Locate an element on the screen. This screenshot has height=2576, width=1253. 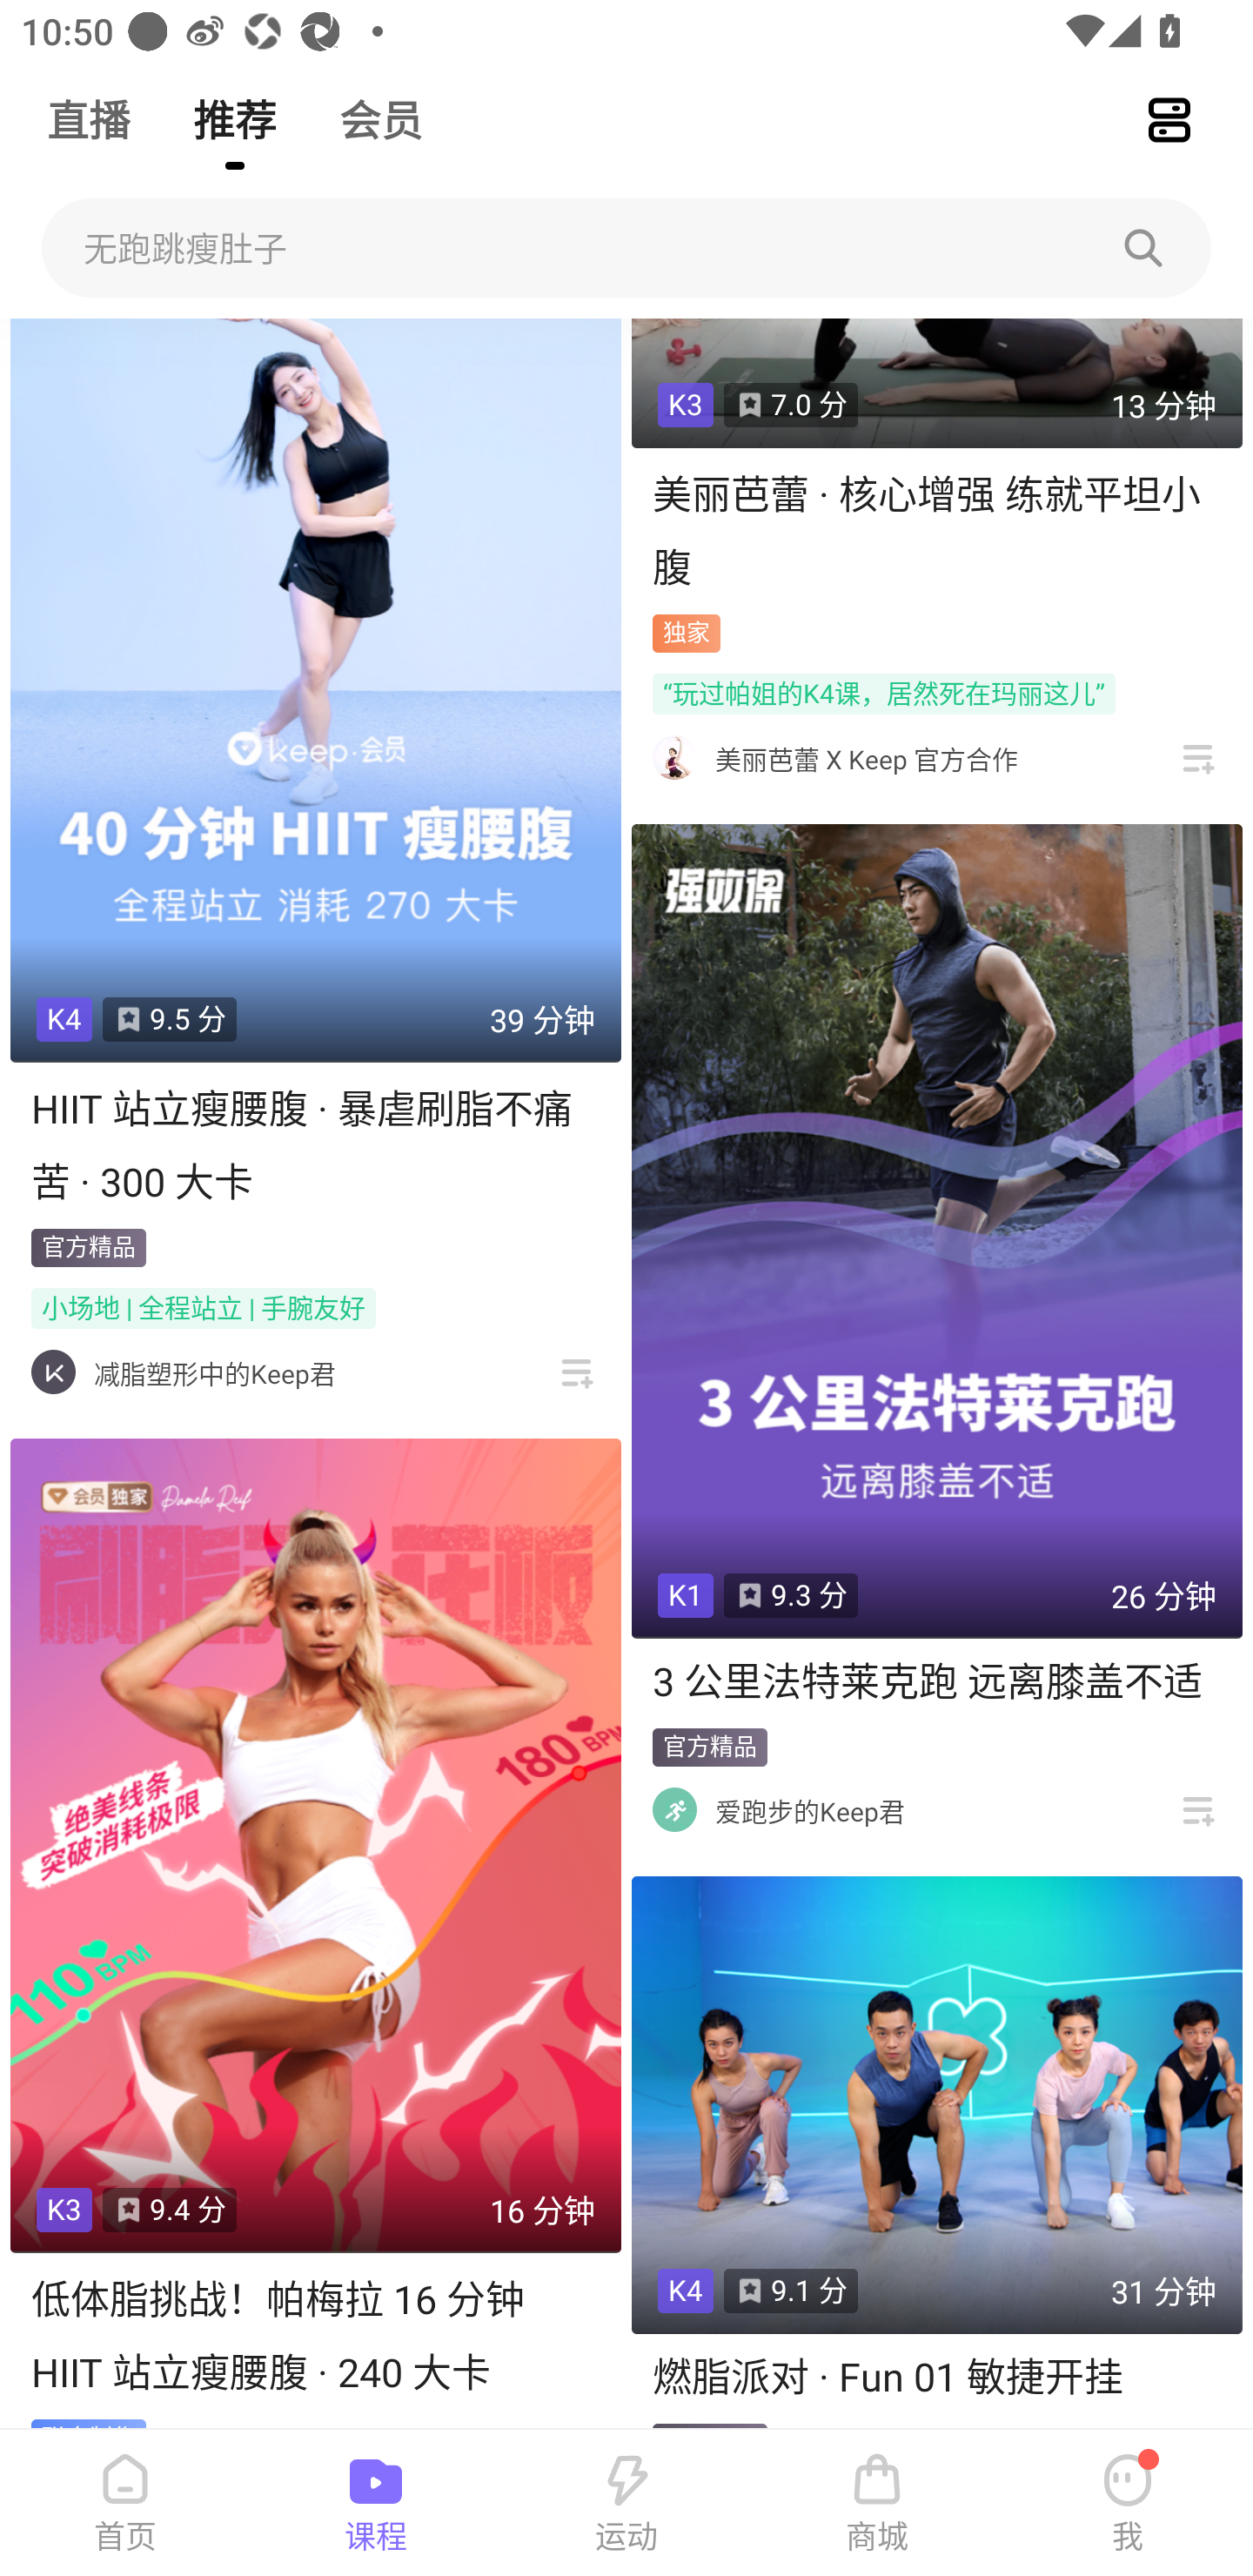
K4 9.1 分 31 分钟 燃脂派对 · Fun 01 敏捷开挂 is located at coordinates (936, 2151).